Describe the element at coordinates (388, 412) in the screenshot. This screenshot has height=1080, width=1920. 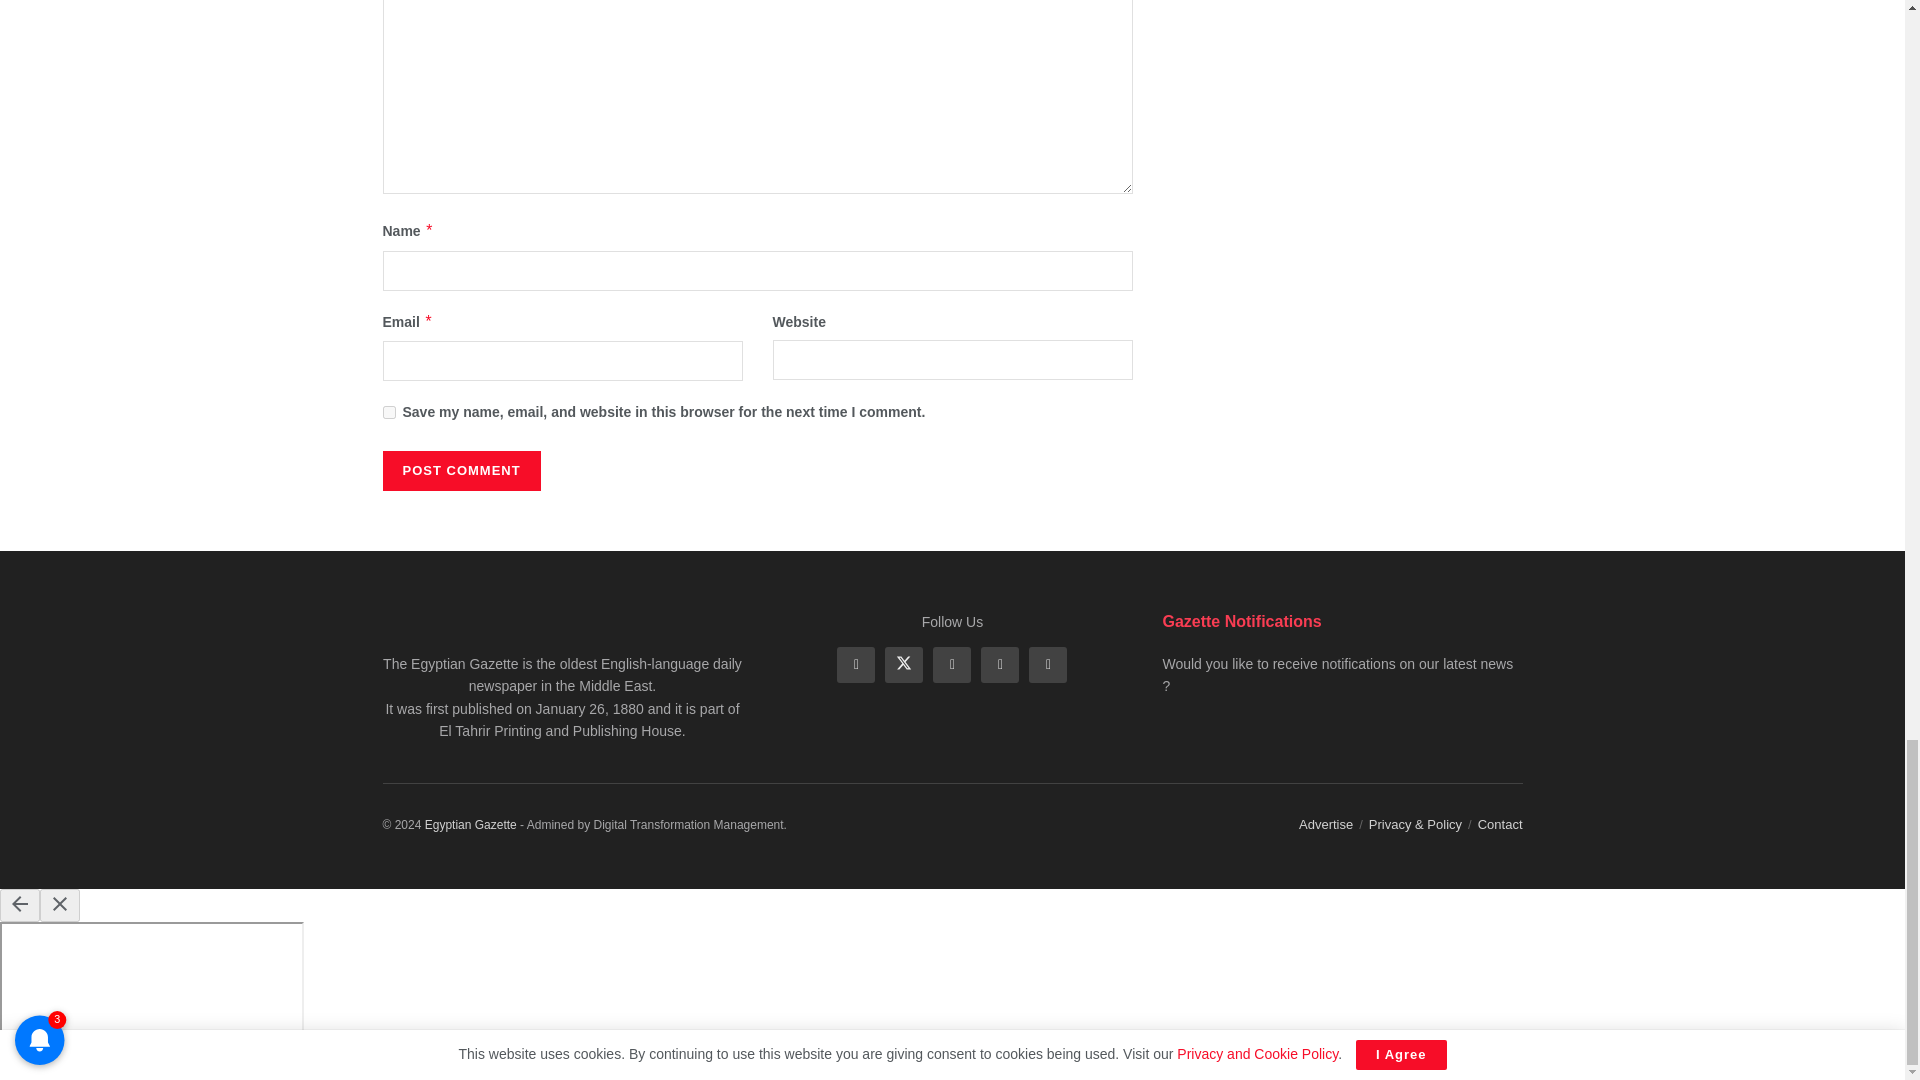
I see `yes` at that location.